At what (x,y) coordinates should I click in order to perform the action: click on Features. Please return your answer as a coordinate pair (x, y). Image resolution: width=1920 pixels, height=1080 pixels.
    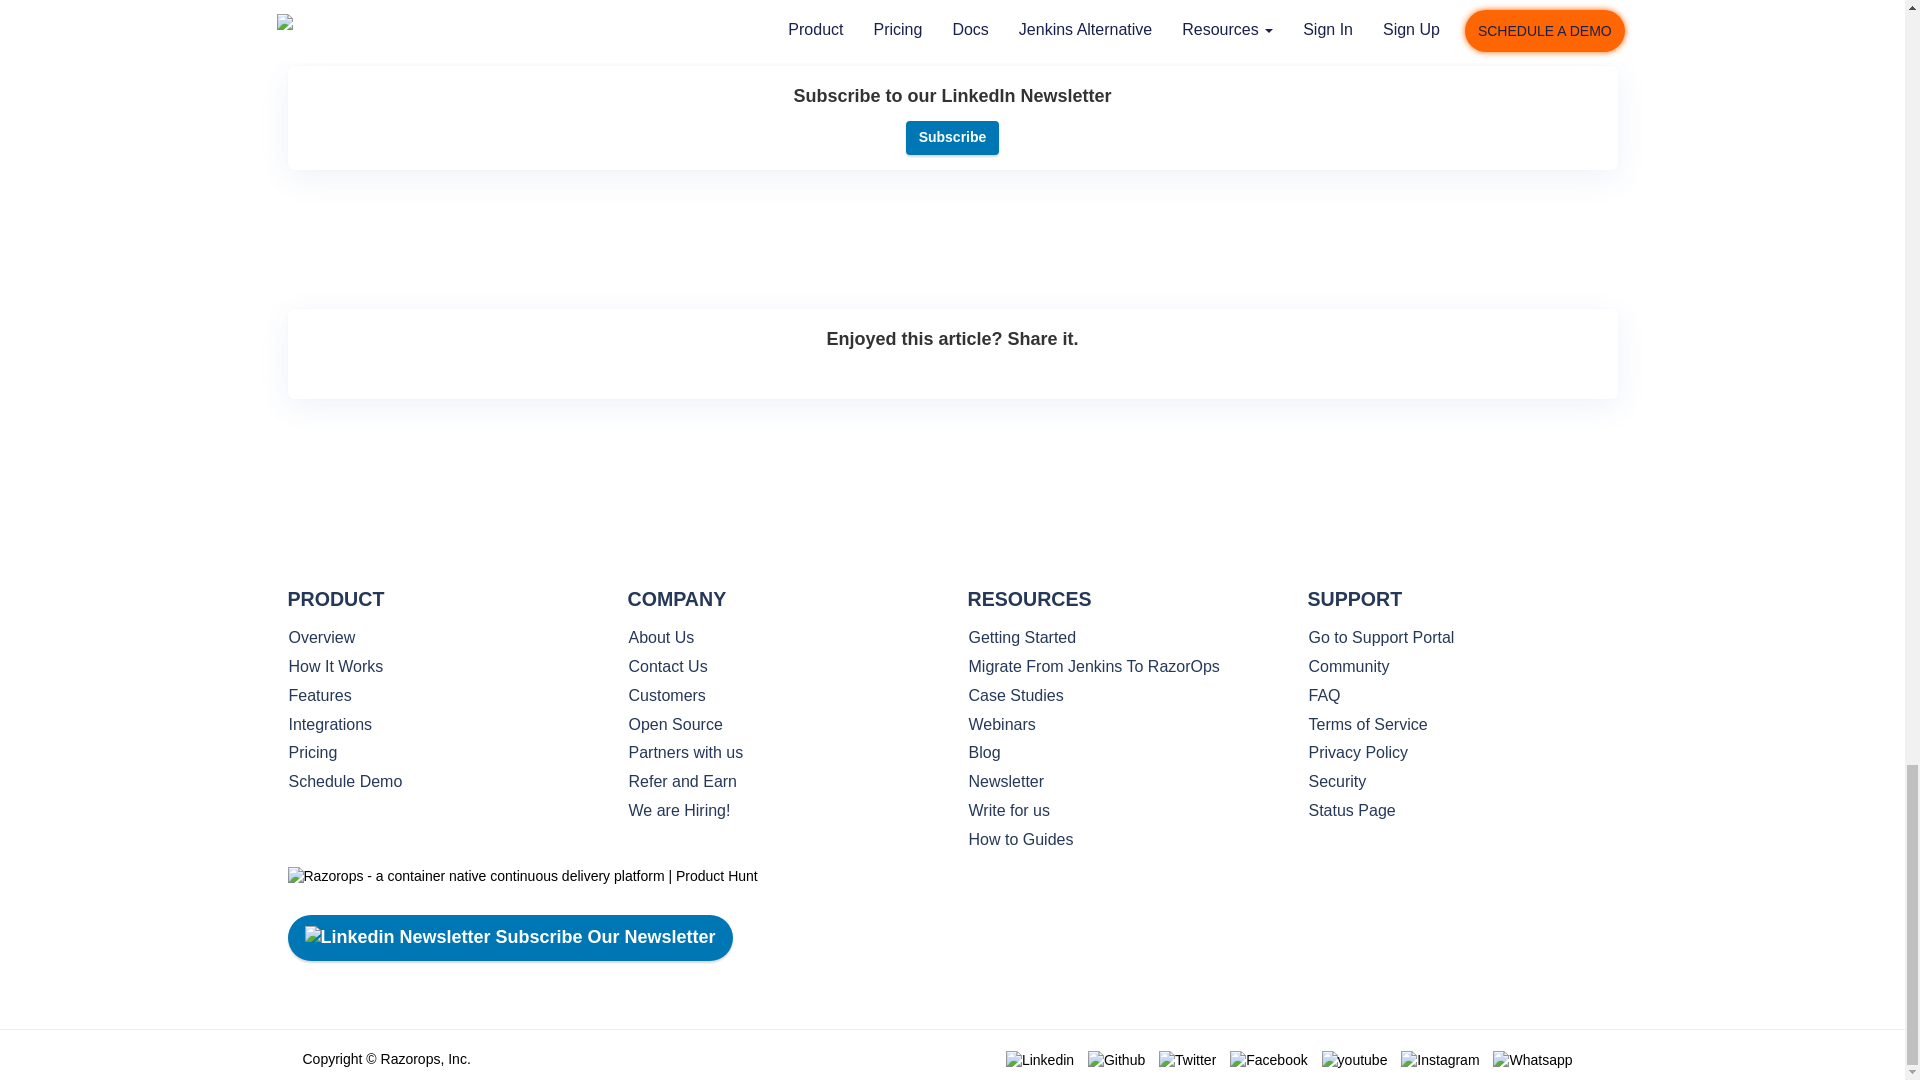
    Looking at the image, I should click on (442, 696).